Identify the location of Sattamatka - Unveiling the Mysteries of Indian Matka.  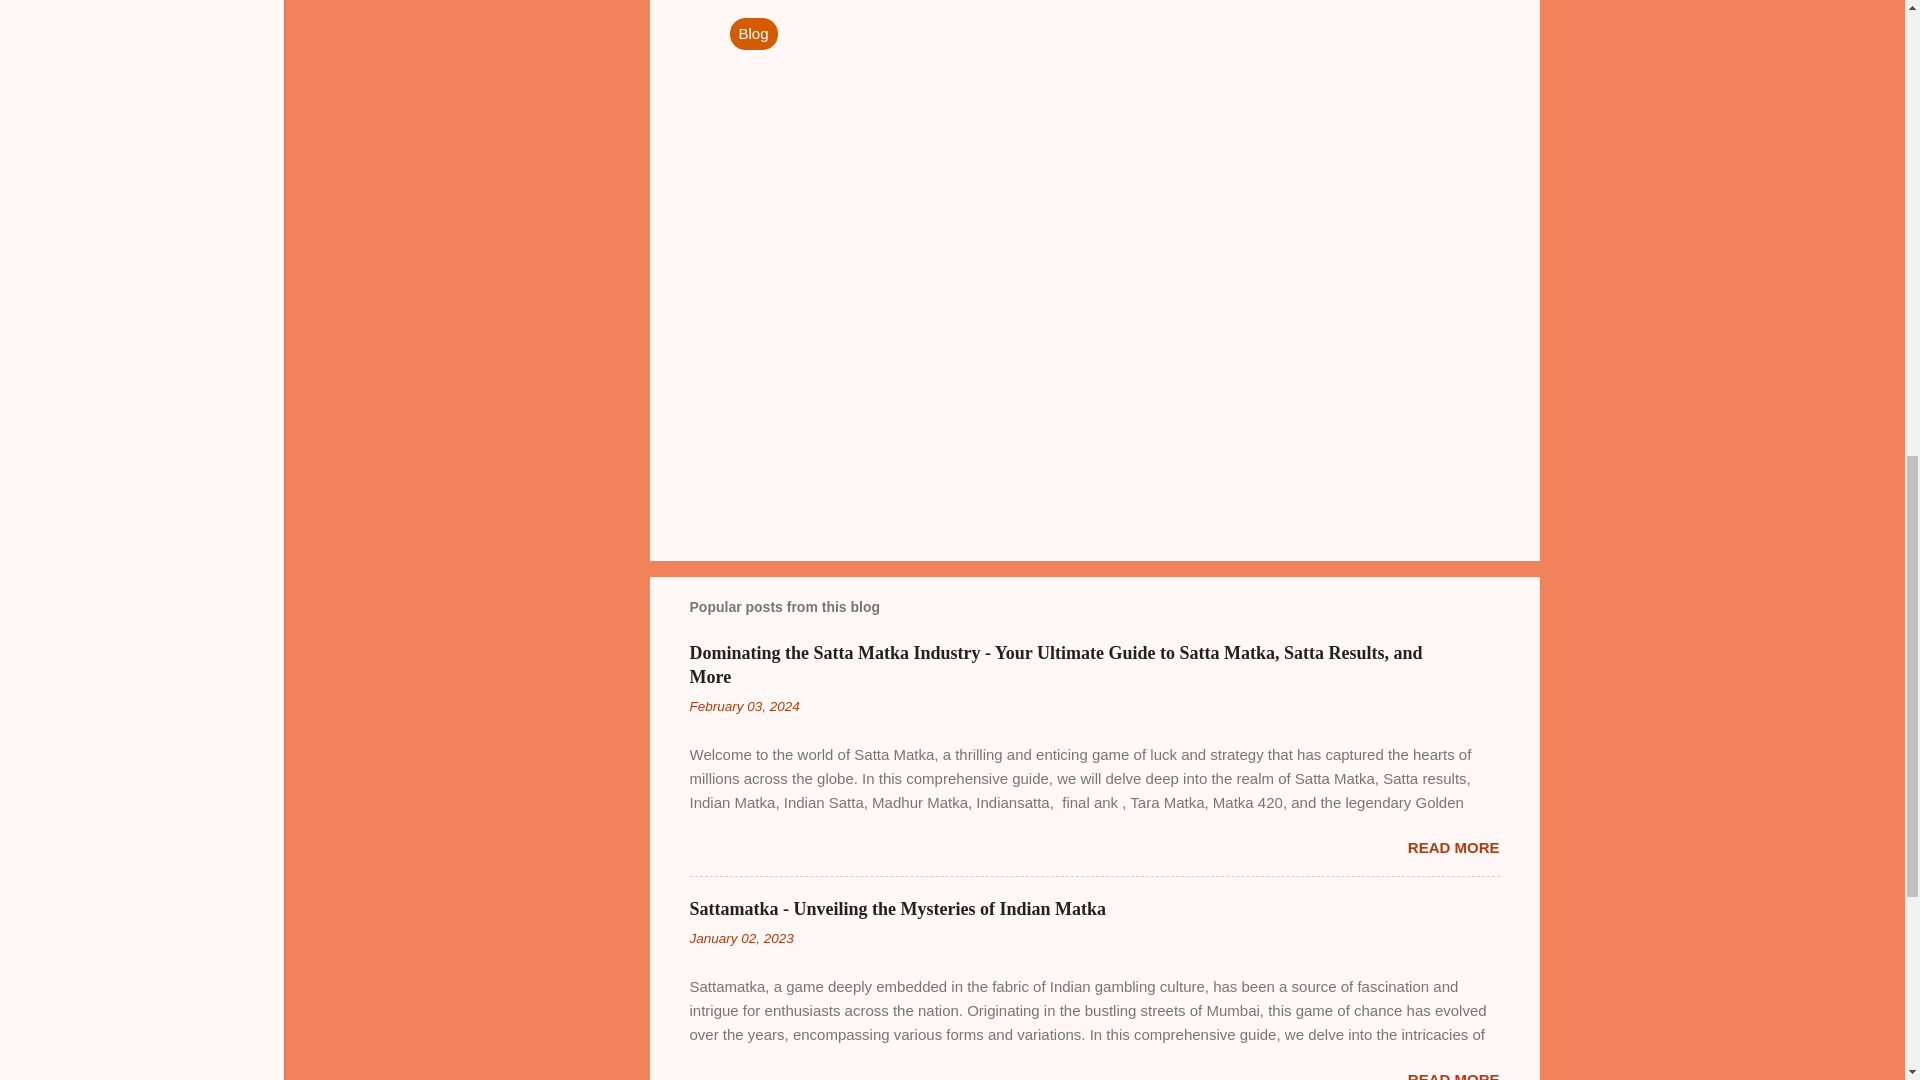
(898, 908).